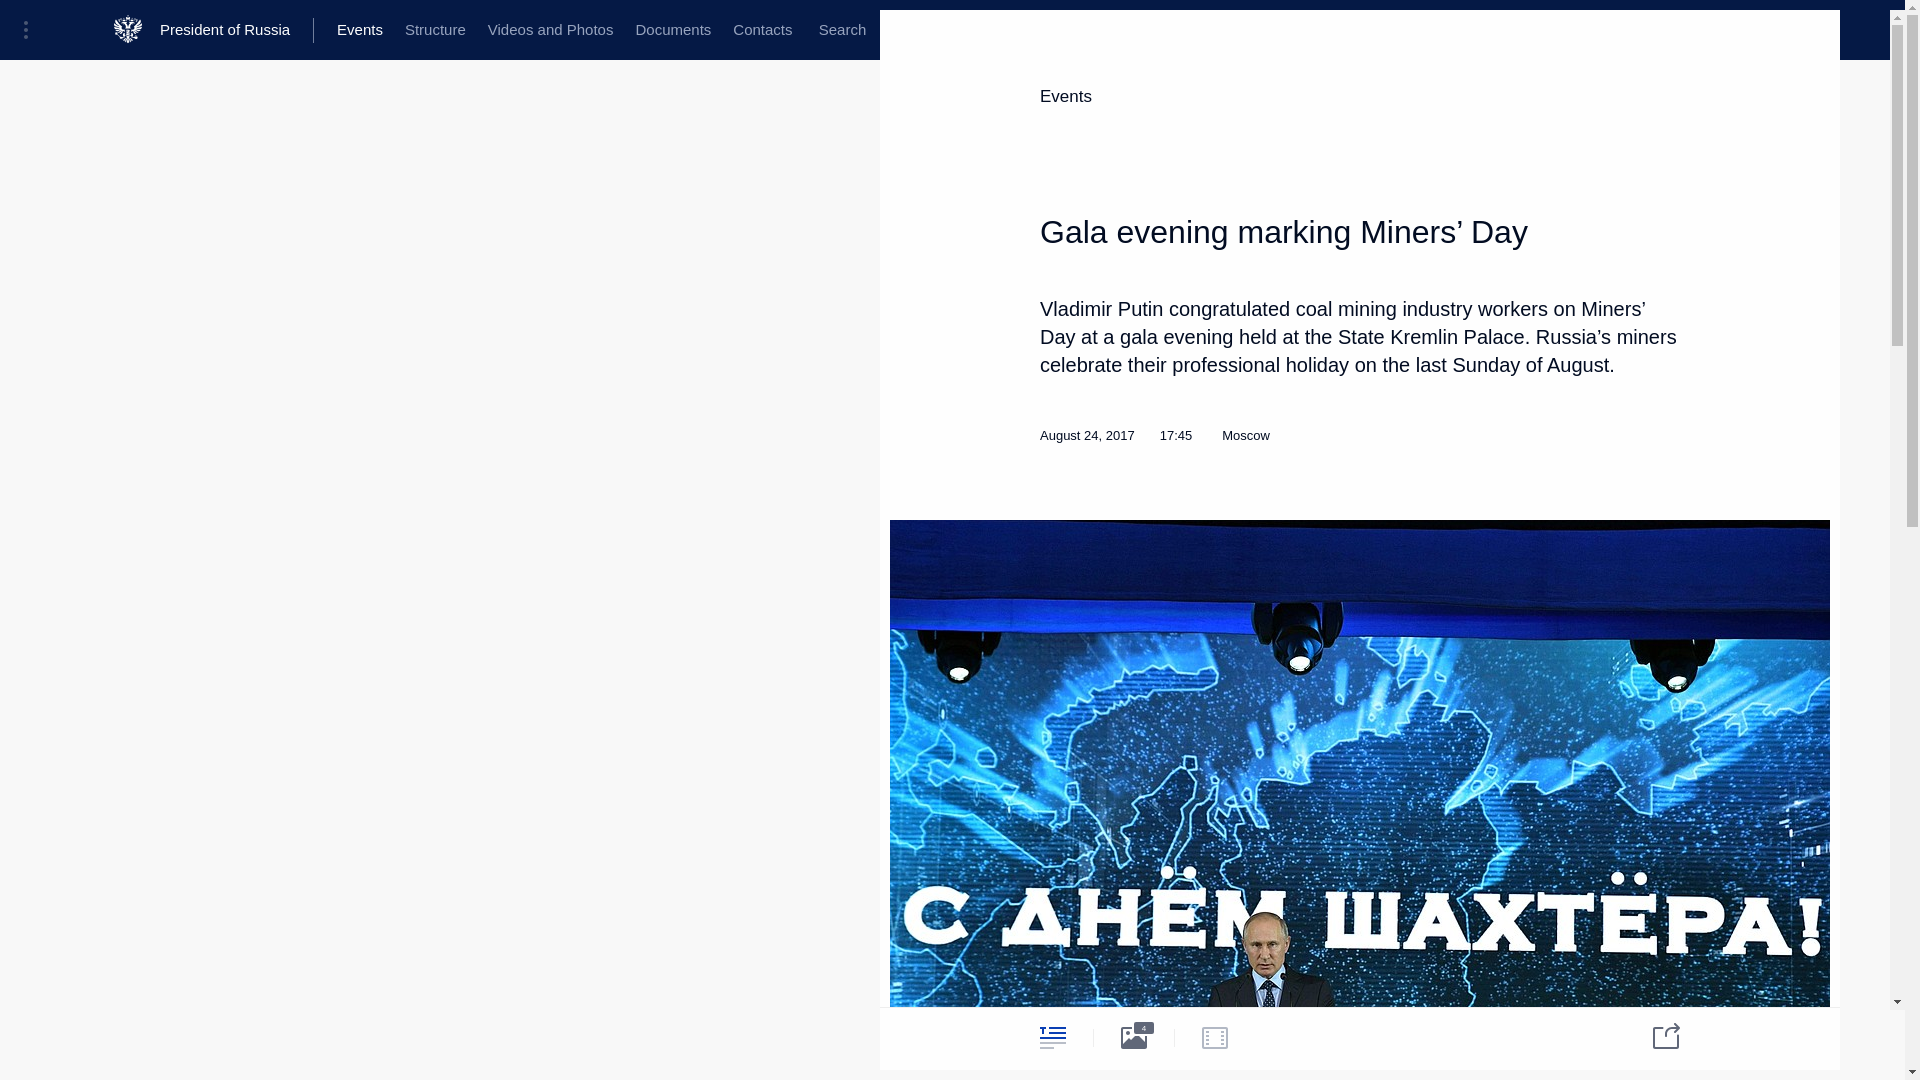 This screenshot has height=1080, width=1920. I want to click on Video, so click(1215, 1037).